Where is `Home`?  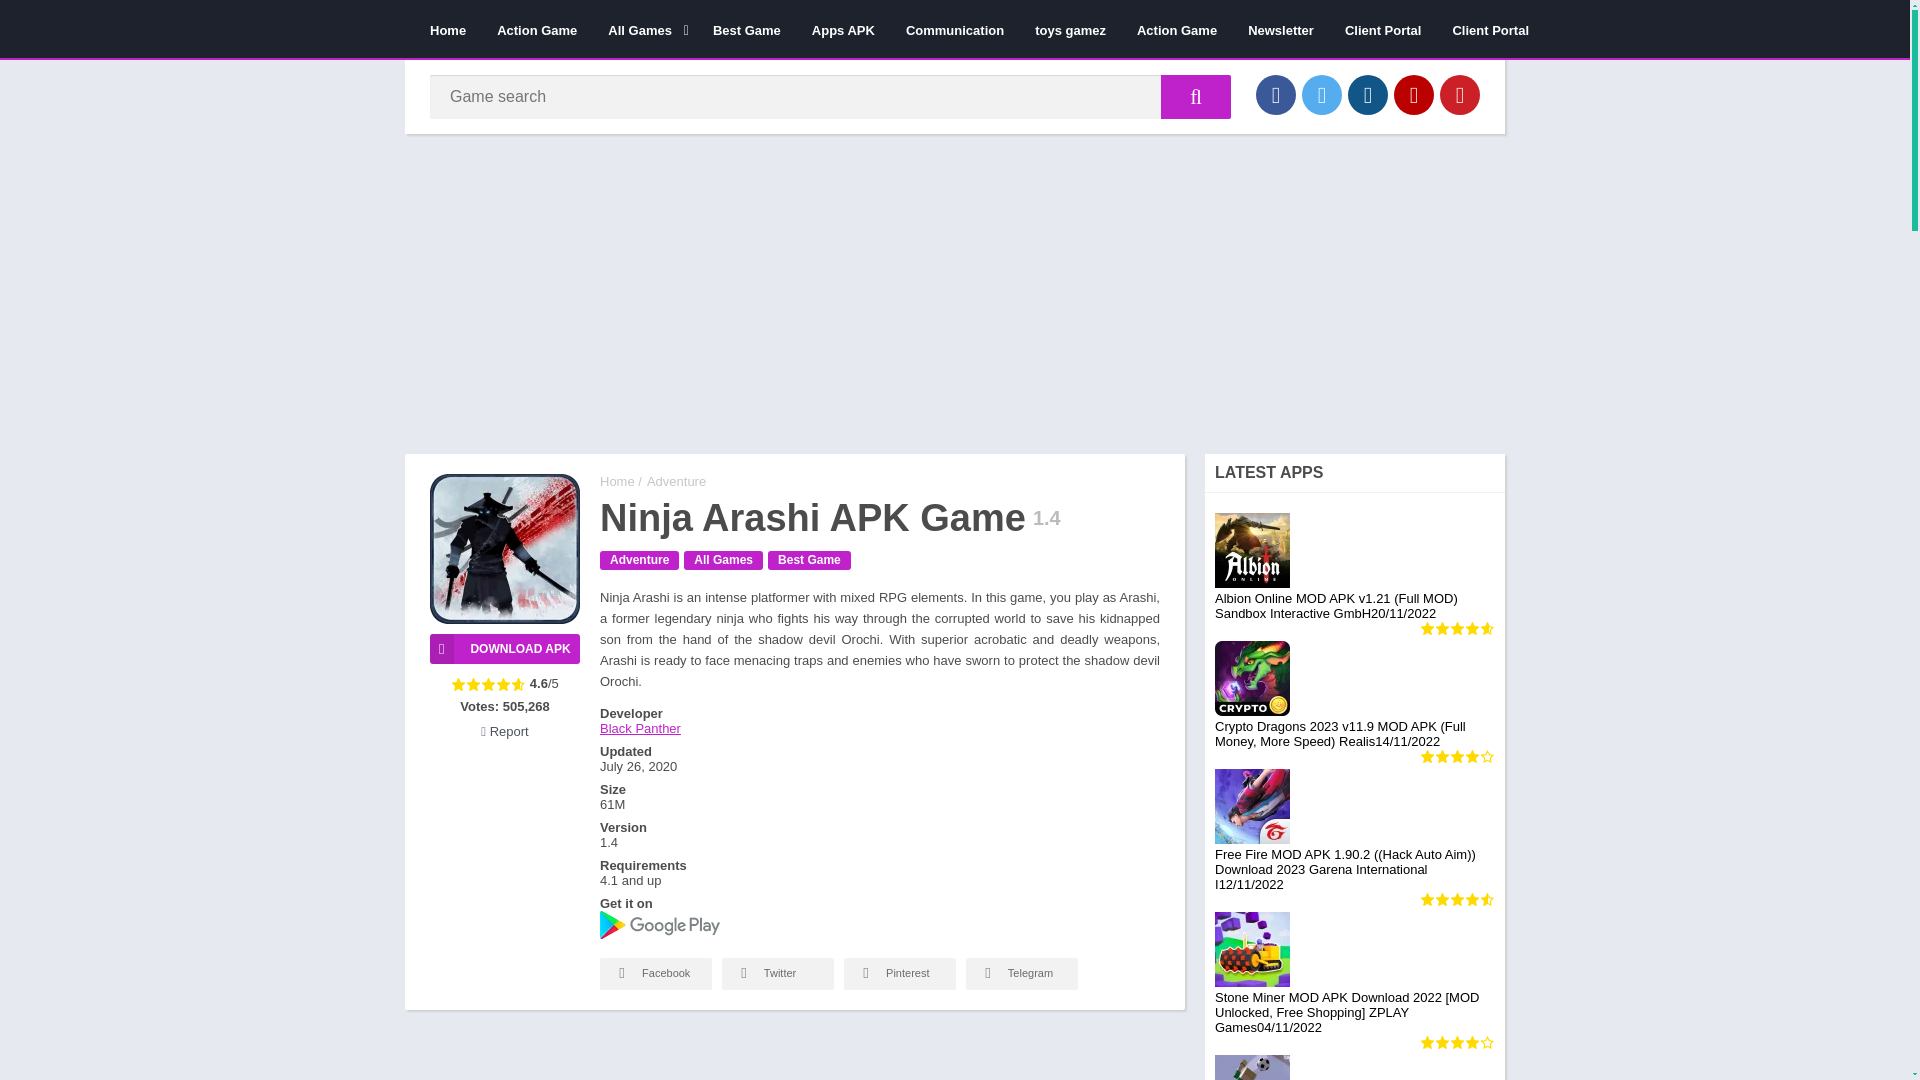 Home is located at coordinates (448, 29).